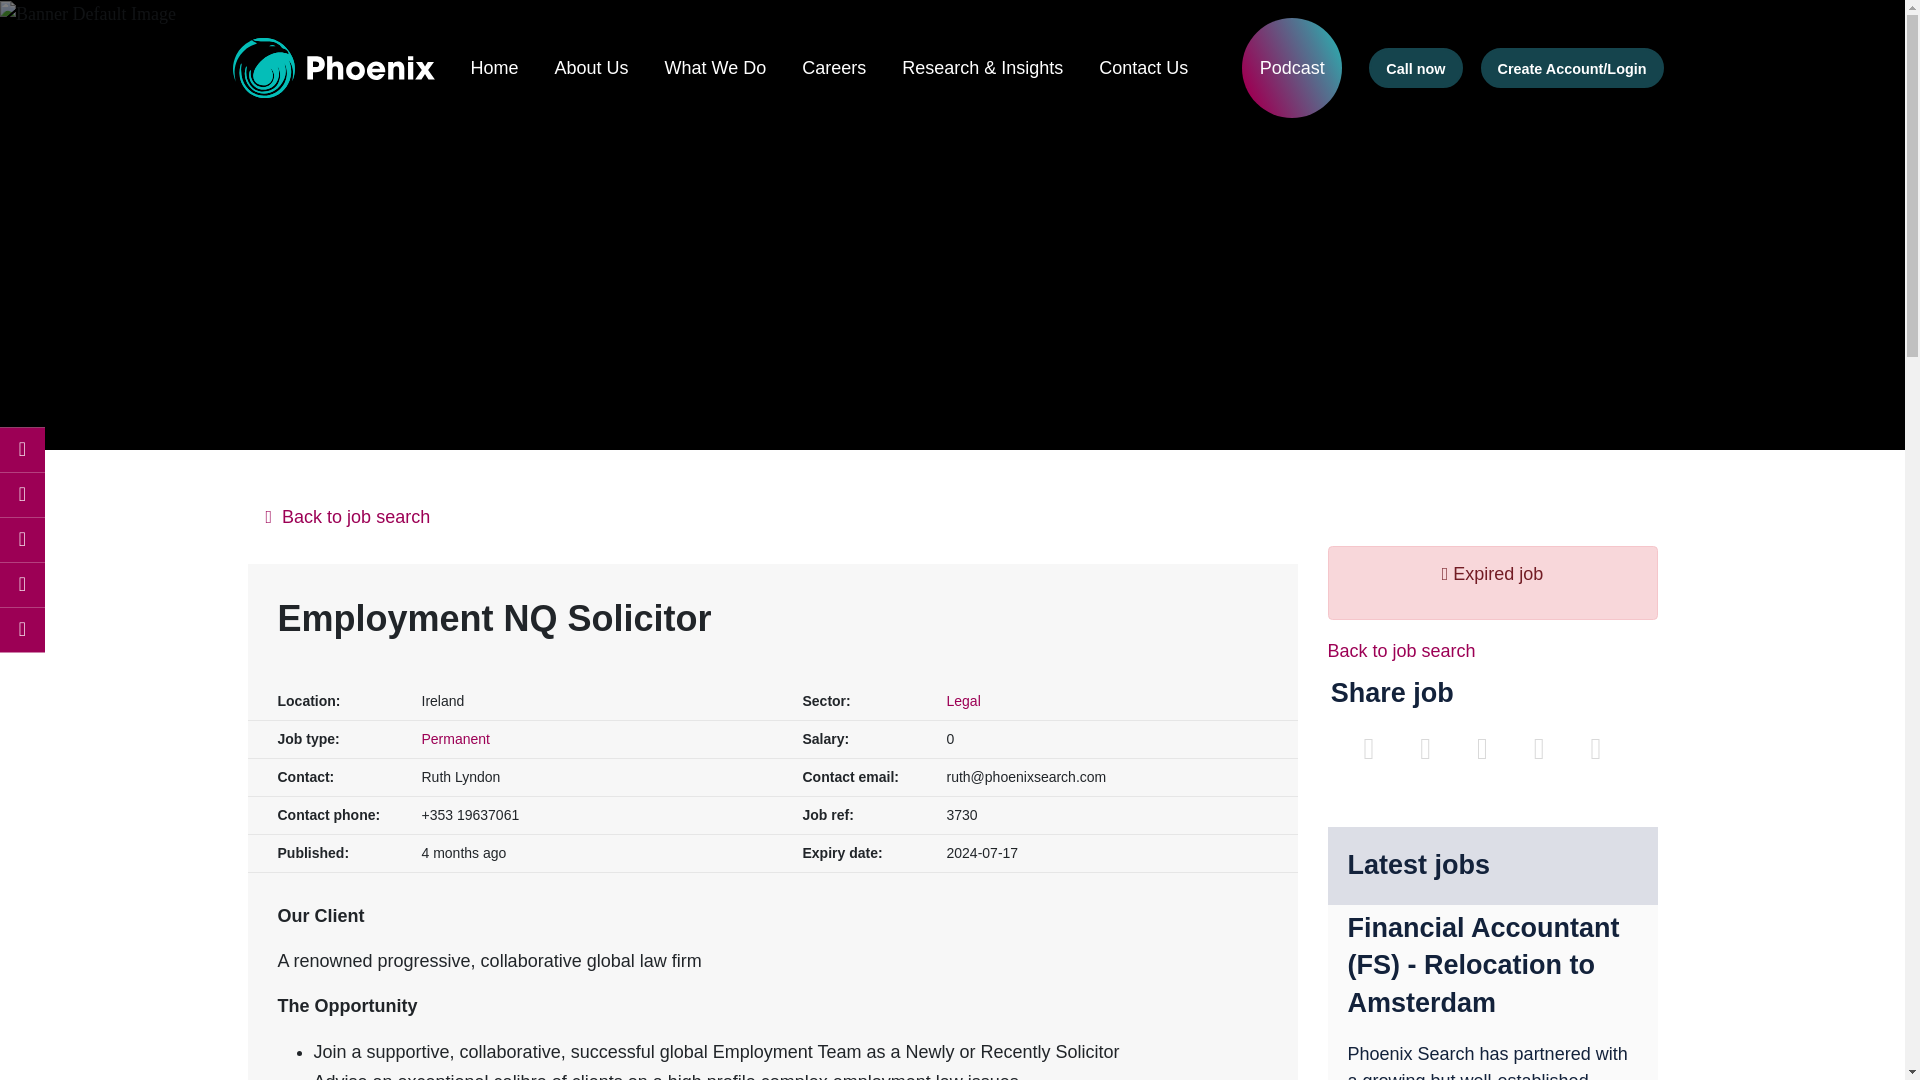  I want to click on What We Do, so click(715, 68).